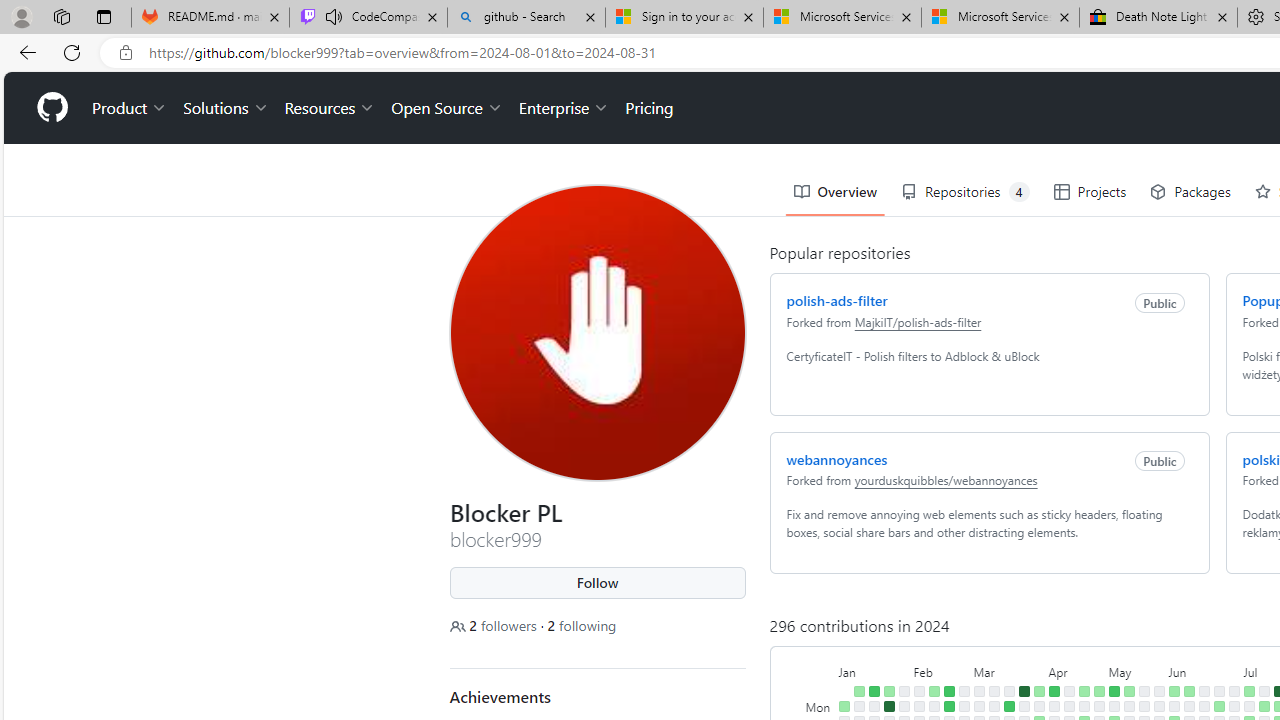 The image size is (1280, 720). Describe the element at coordinates (918, 706) in the screenshot. I see `No contributions on February 5th.` at that location.